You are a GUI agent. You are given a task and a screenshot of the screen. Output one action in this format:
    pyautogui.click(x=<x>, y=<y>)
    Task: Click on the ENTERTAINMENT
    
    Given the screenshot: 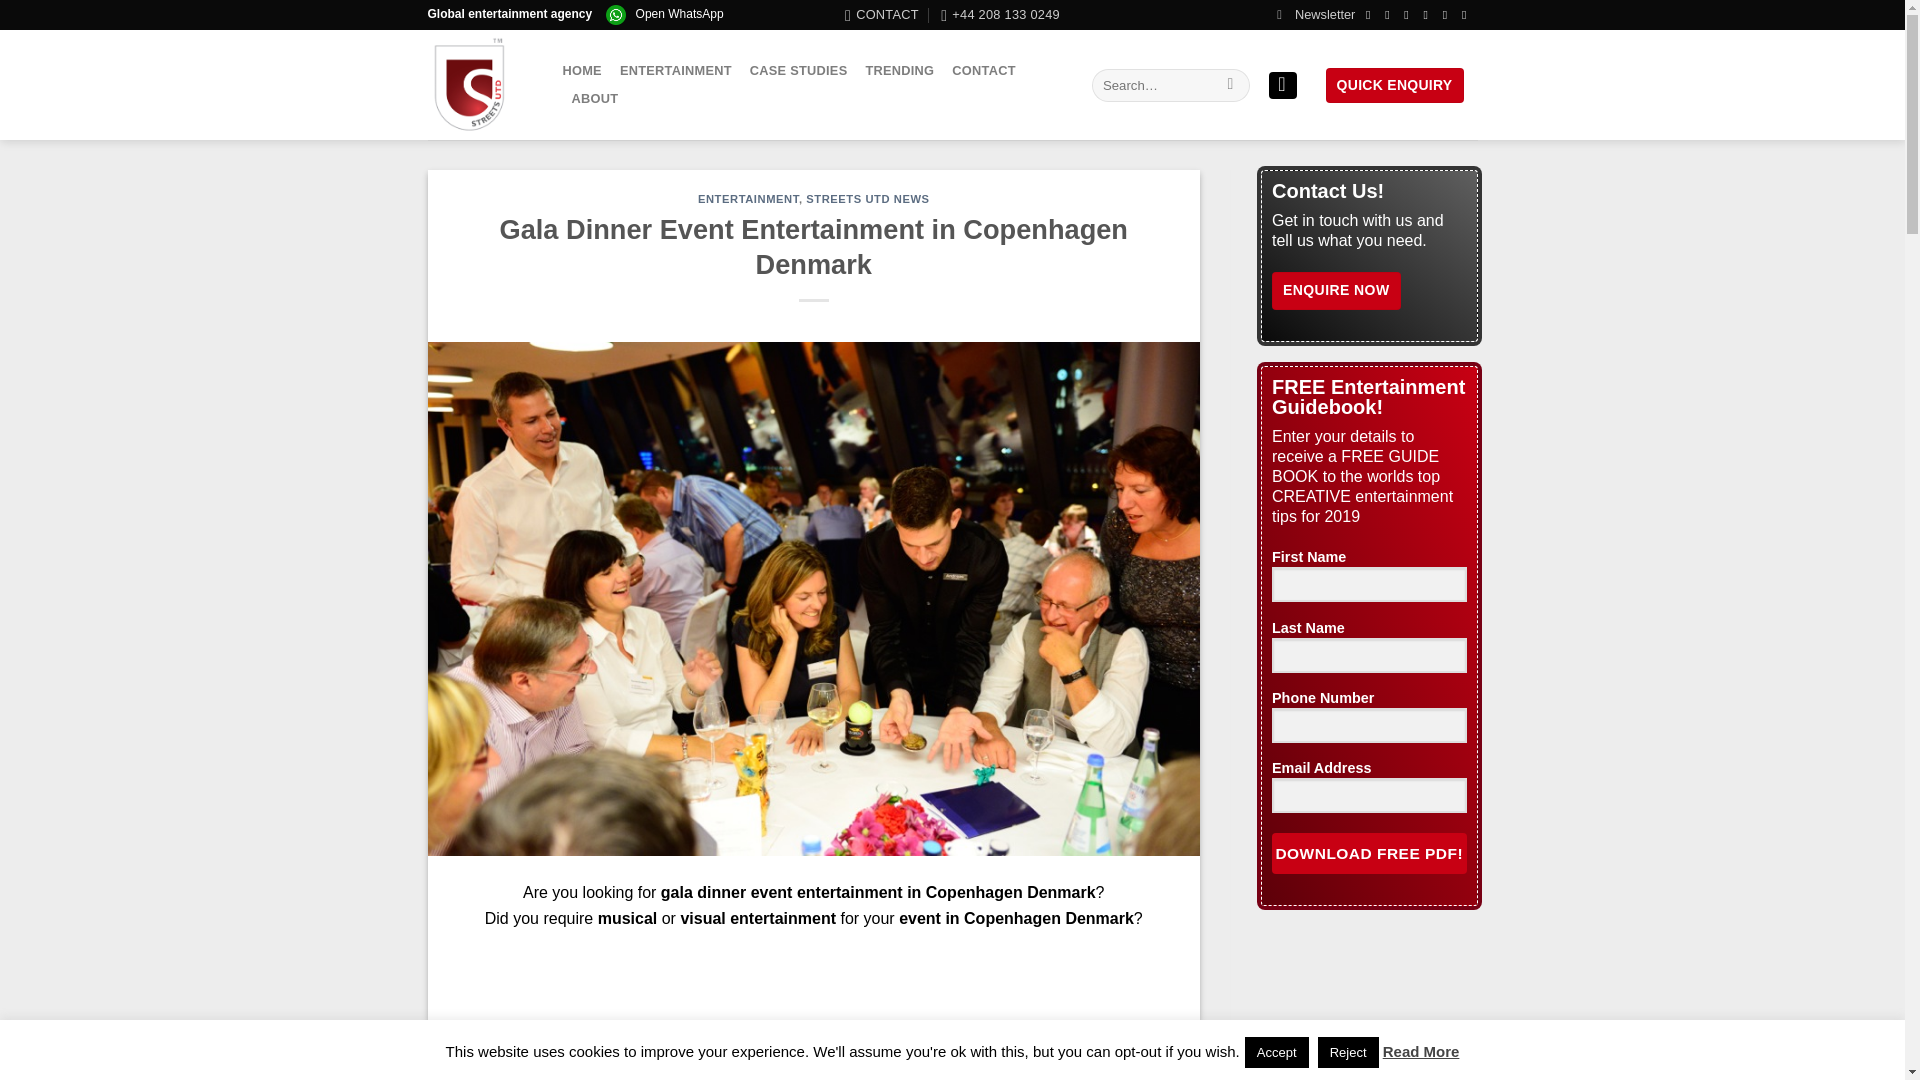 What is the action you would take?
    pyautogui.click(x=676, y=71)
    